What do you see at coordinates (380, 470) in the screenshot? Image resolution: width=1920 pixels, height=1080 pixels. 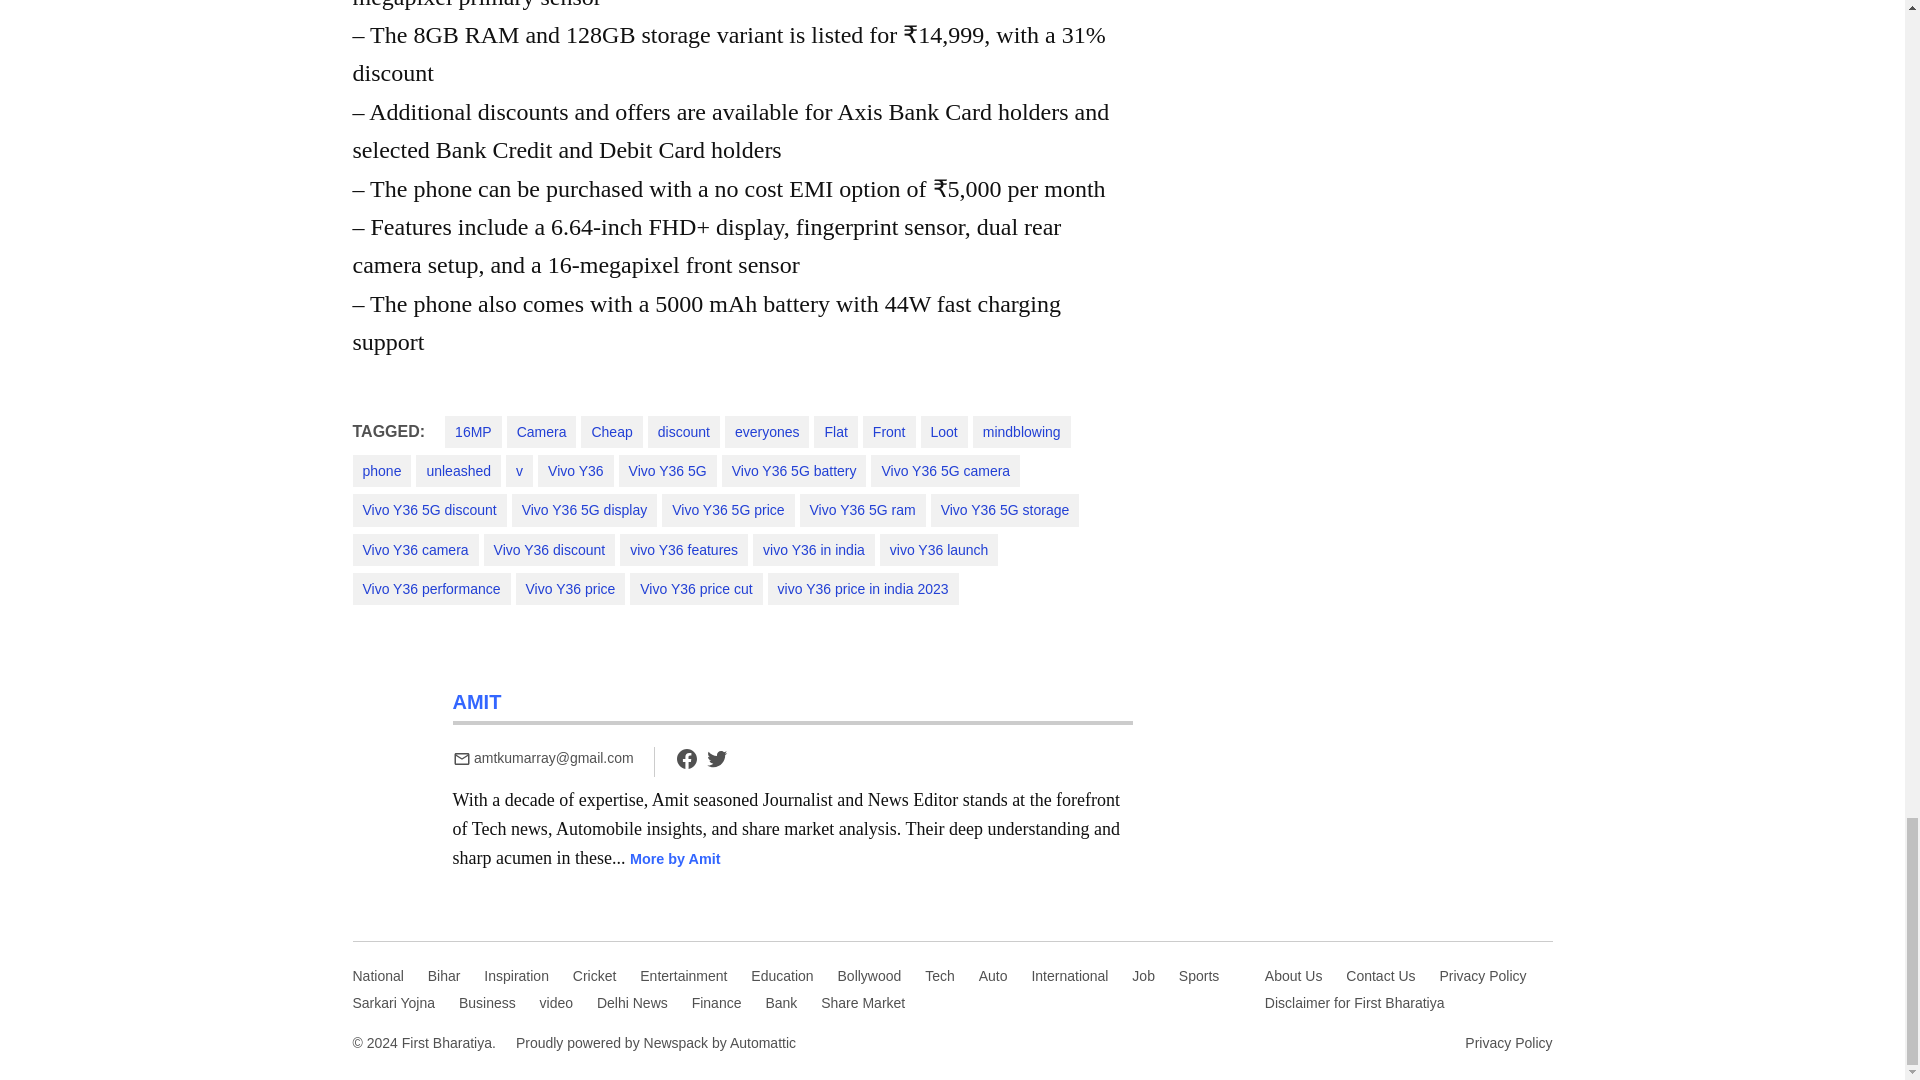 I see `phone` at bounding box center [380, 470].